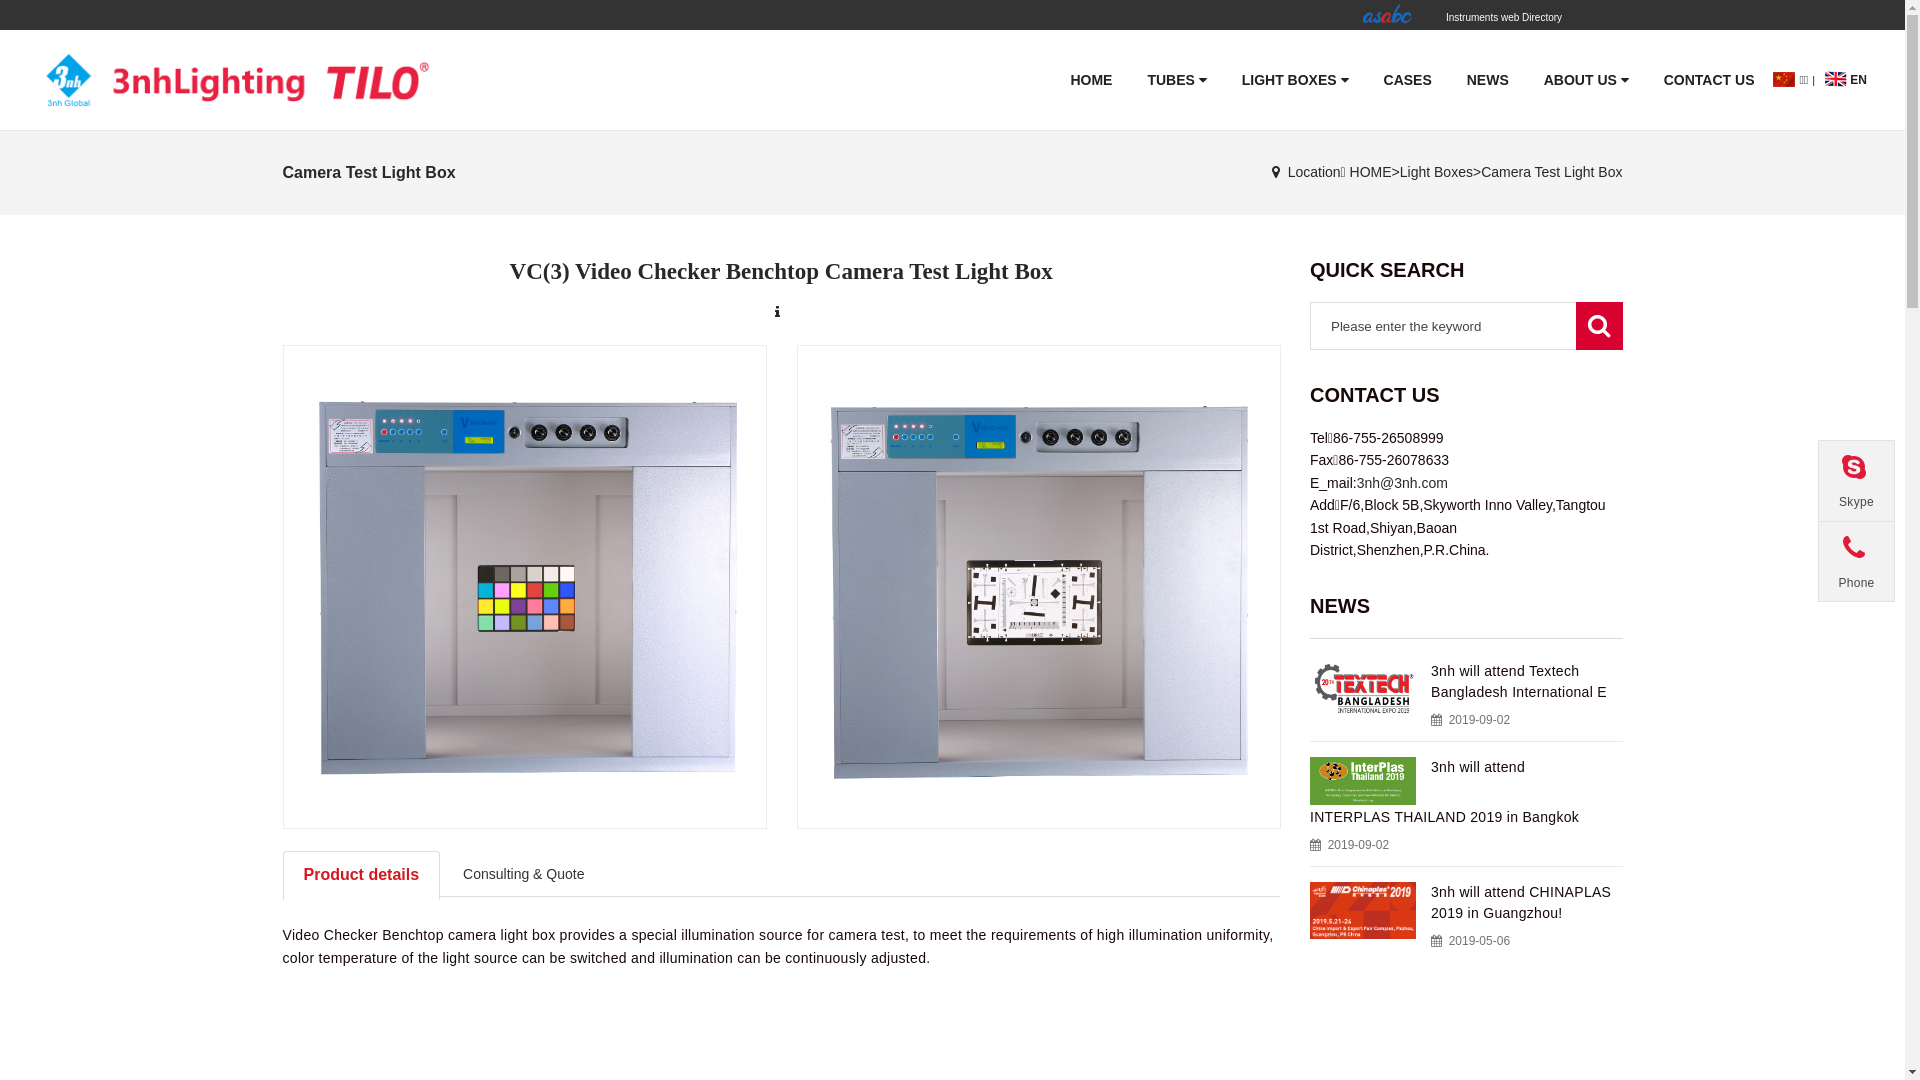  I want to click on Camera Test Light Box, so click(1552, 172).